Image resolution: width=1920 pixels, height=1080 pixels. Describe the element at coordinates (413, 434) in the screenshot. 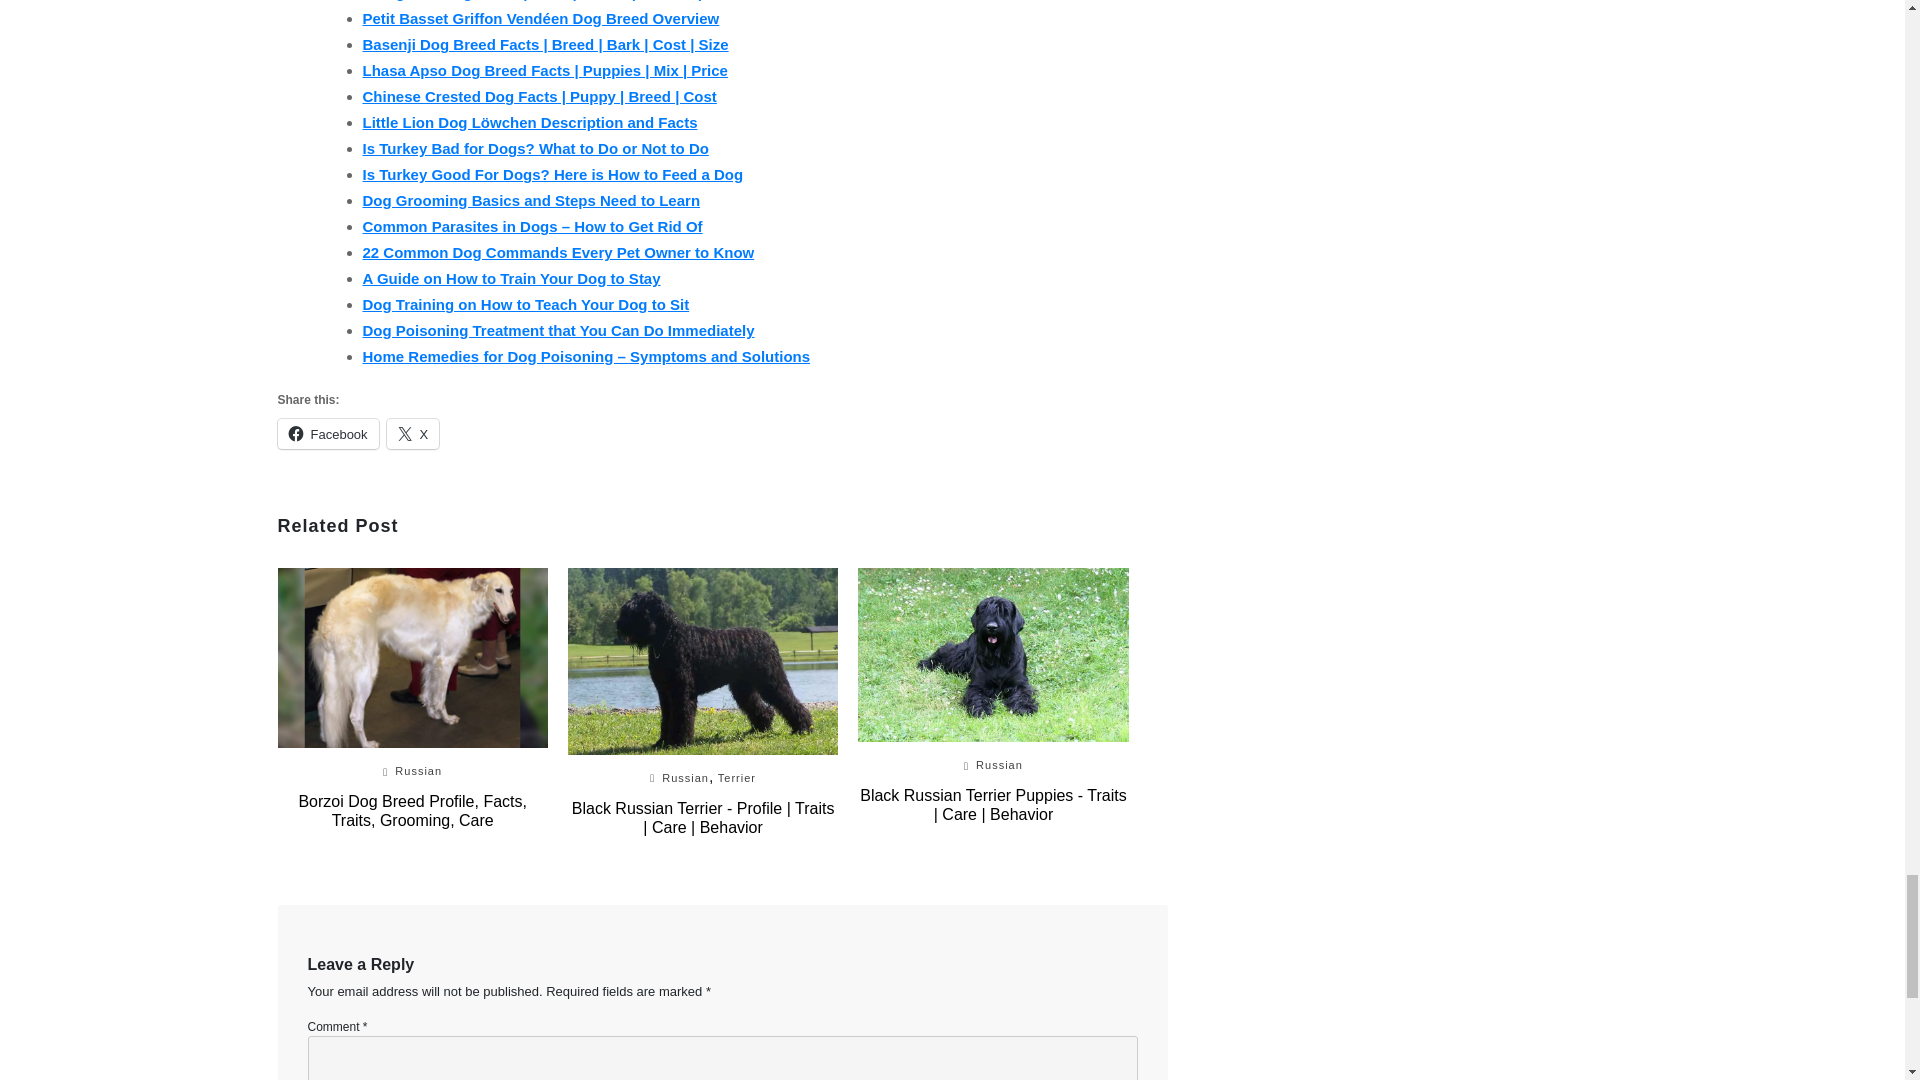

I see `Click to share on X` at that location.